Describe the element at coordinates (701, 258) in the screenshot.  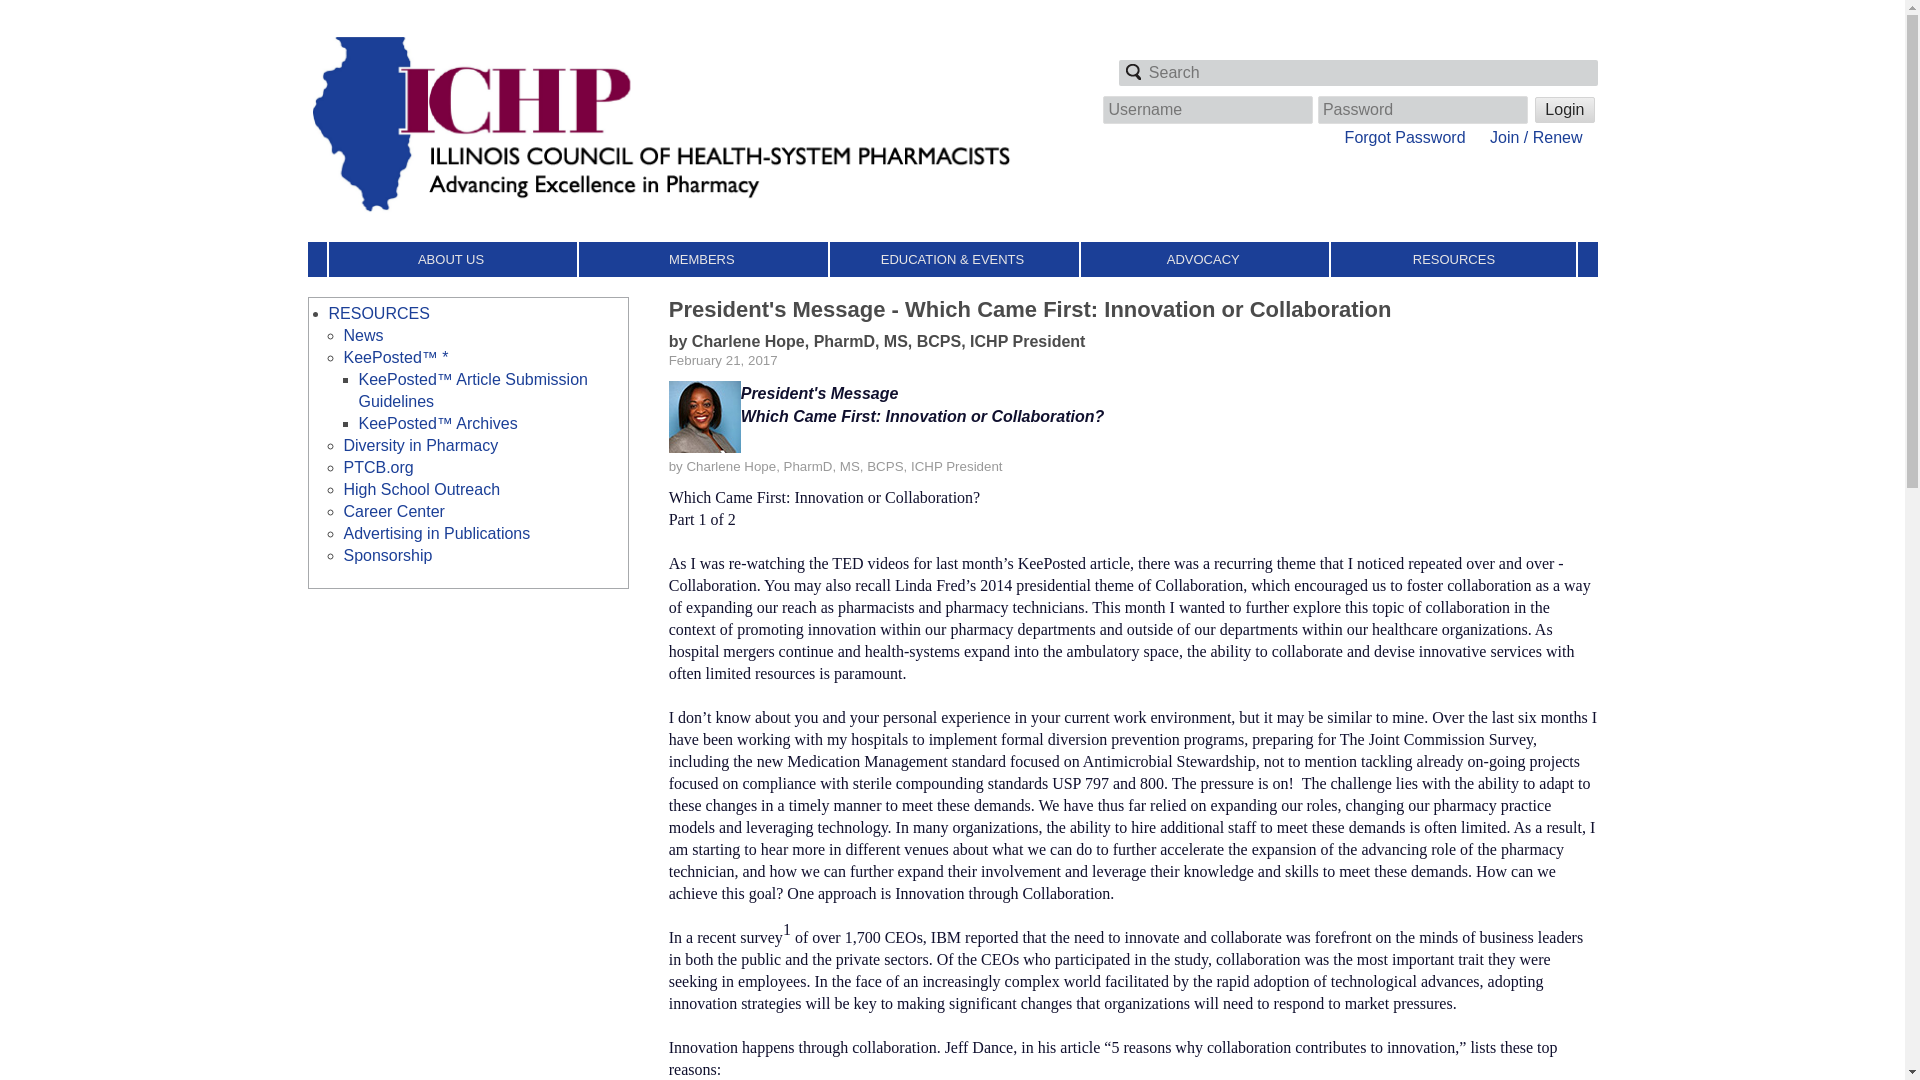
I see `MEMBERS` at that location.